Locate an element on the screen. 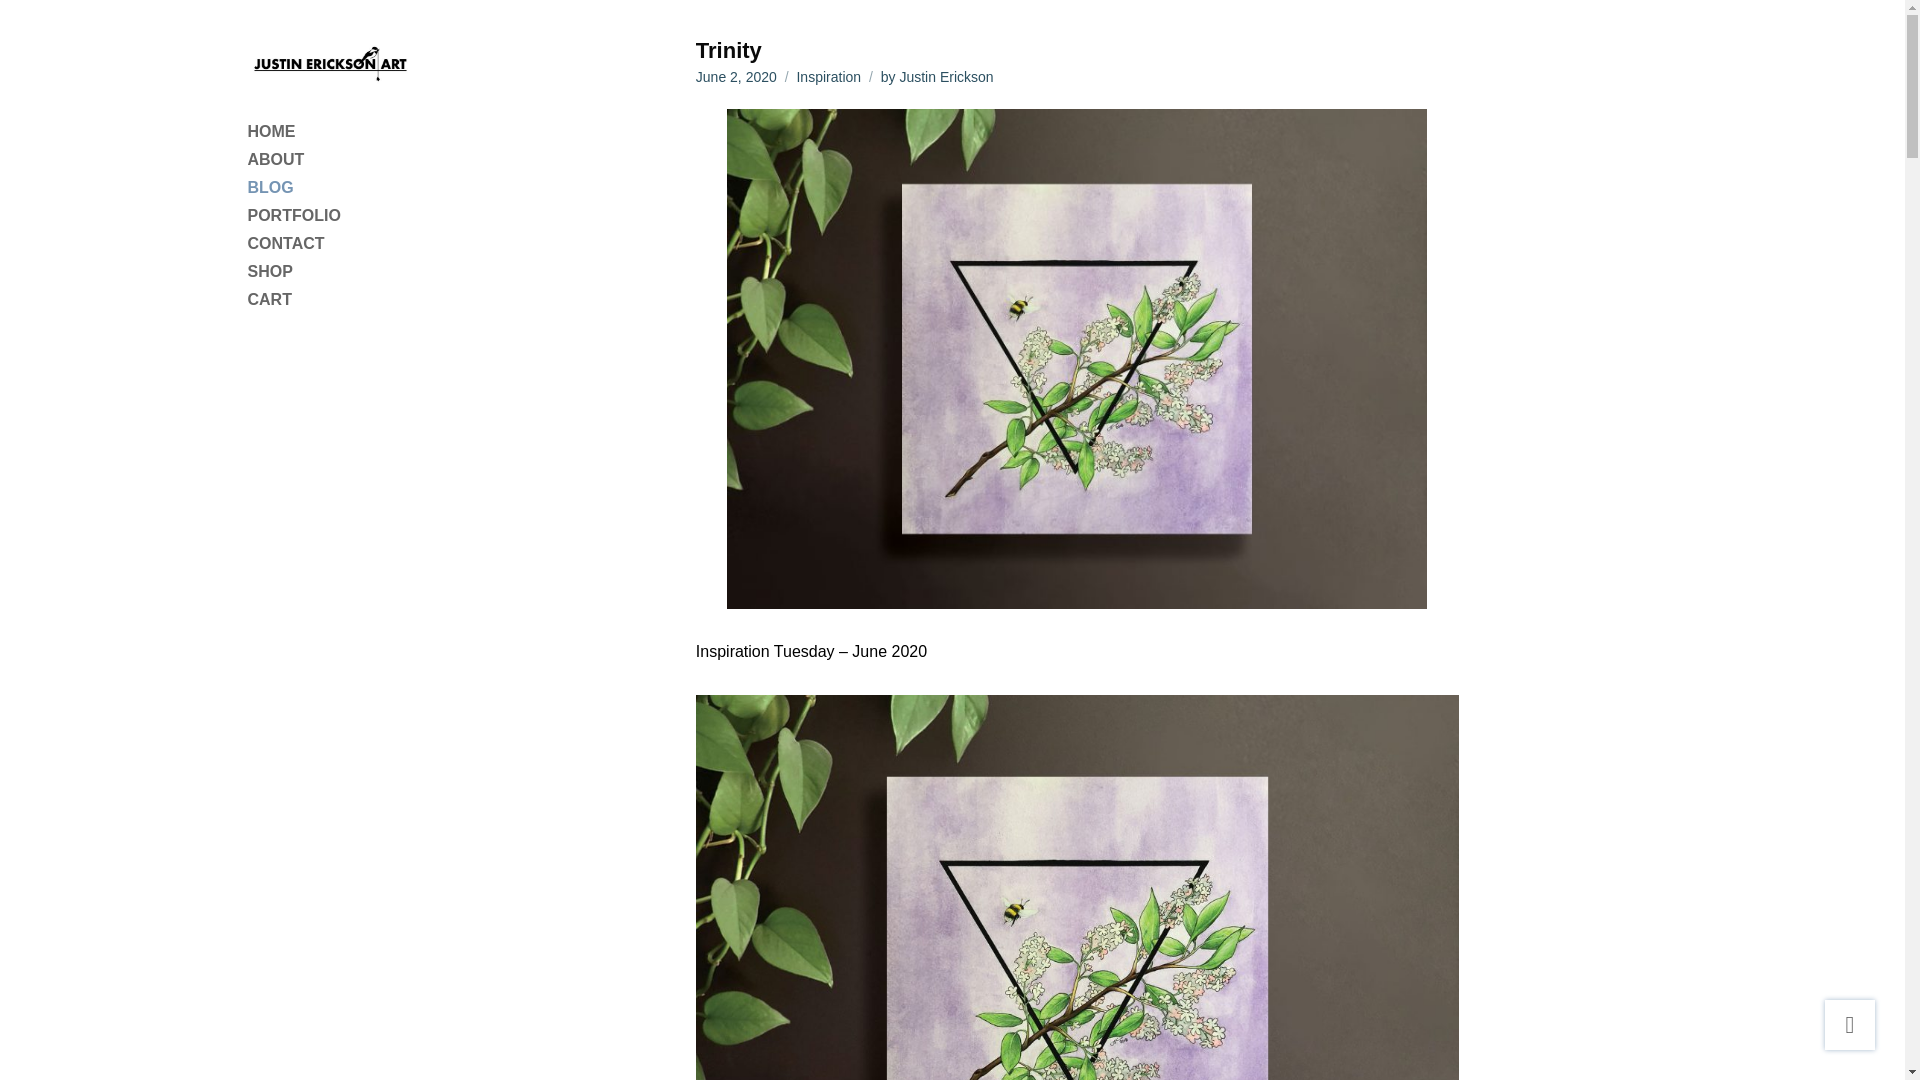  ABOUT is located at coordinates (330, 159).